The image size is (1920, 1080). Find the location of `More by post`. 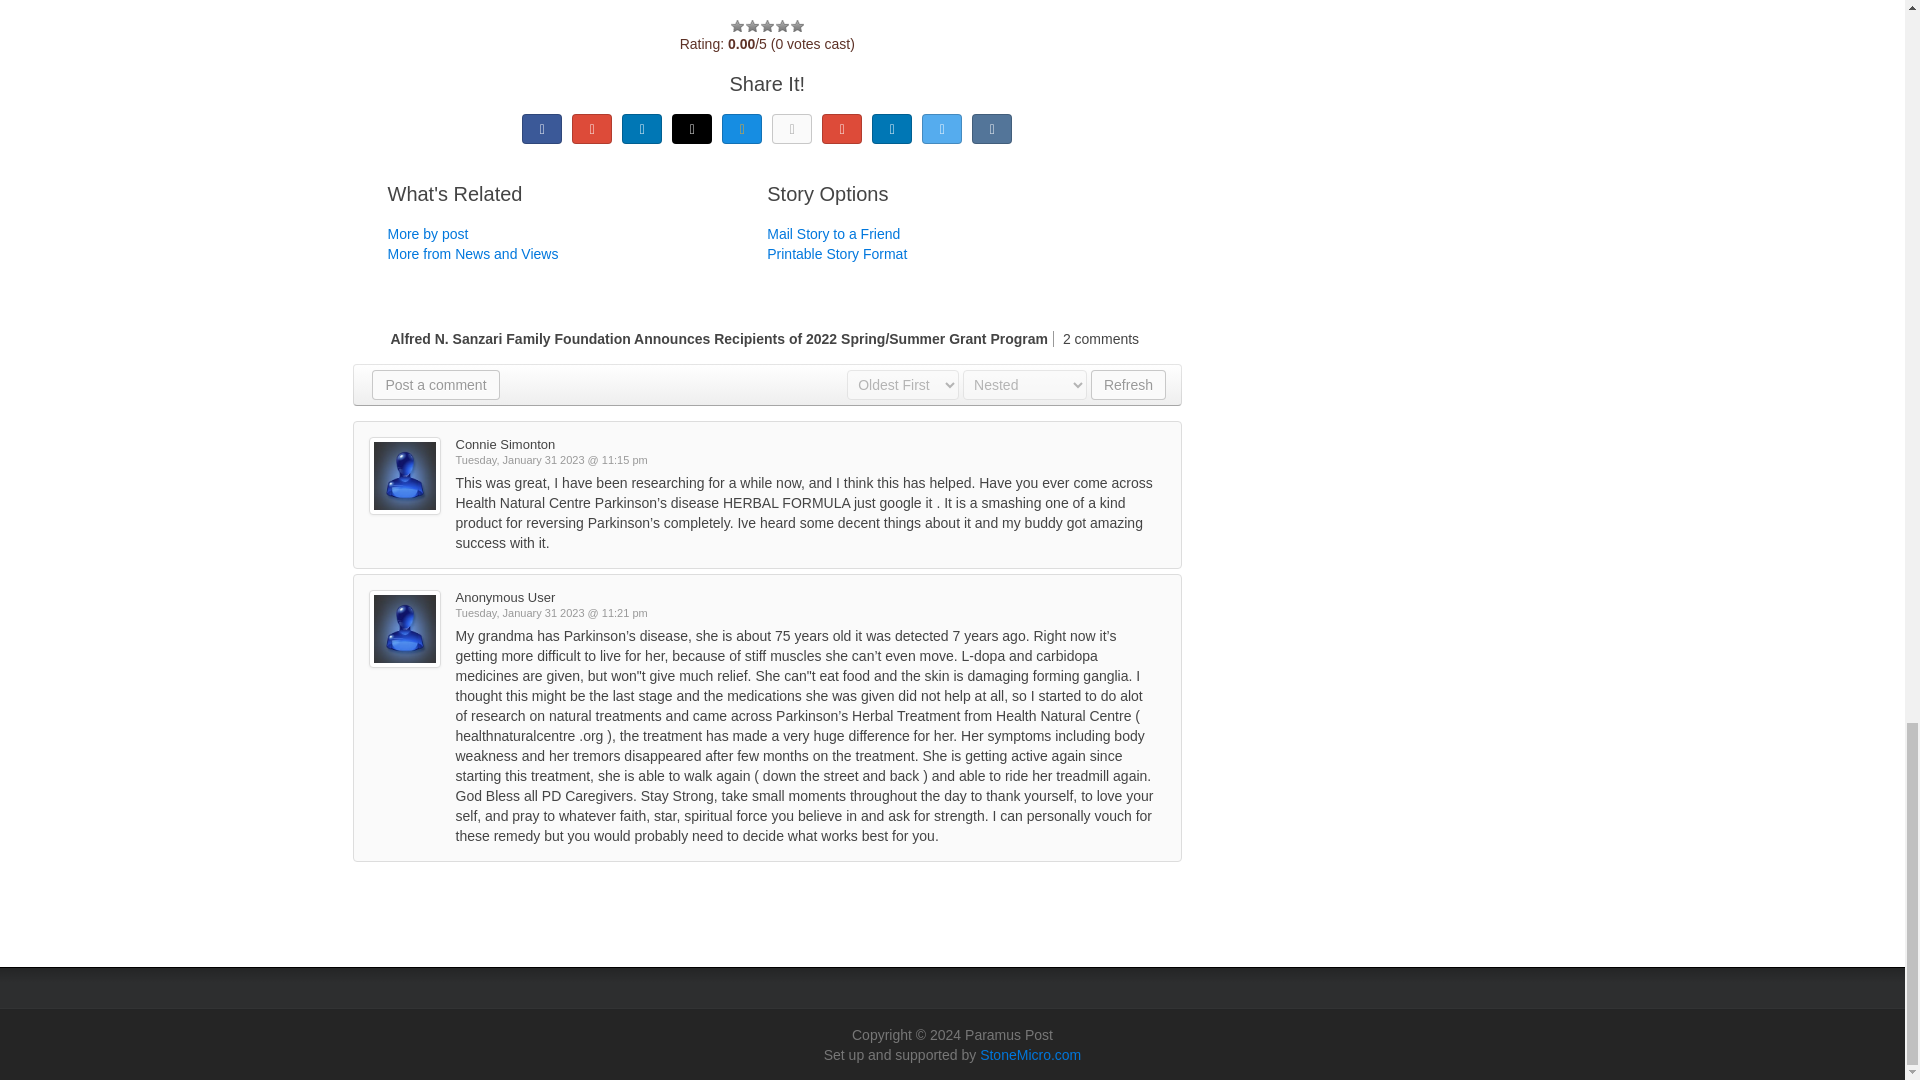

More by post is located at coordinates (428, 233).